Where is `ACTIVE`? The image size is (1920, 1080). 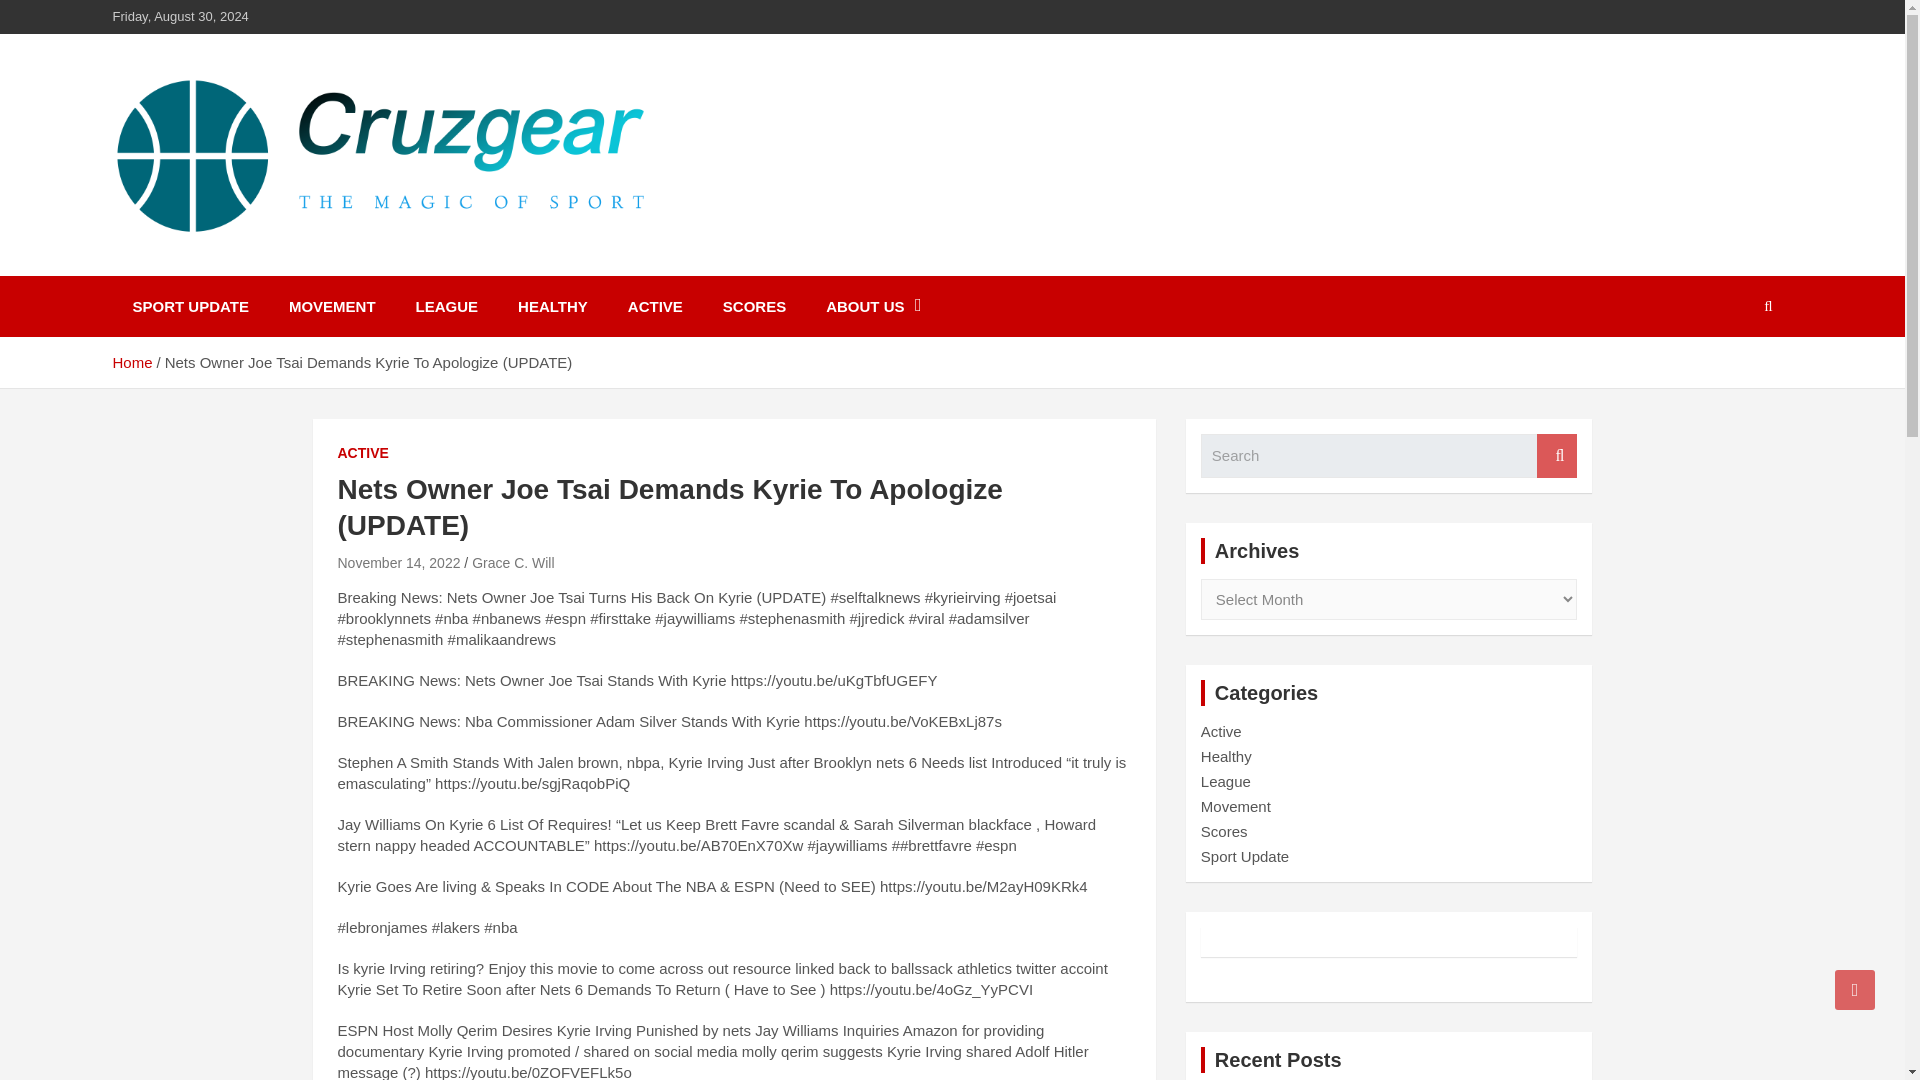
ACTIVE is located at coordinates (655, 306).